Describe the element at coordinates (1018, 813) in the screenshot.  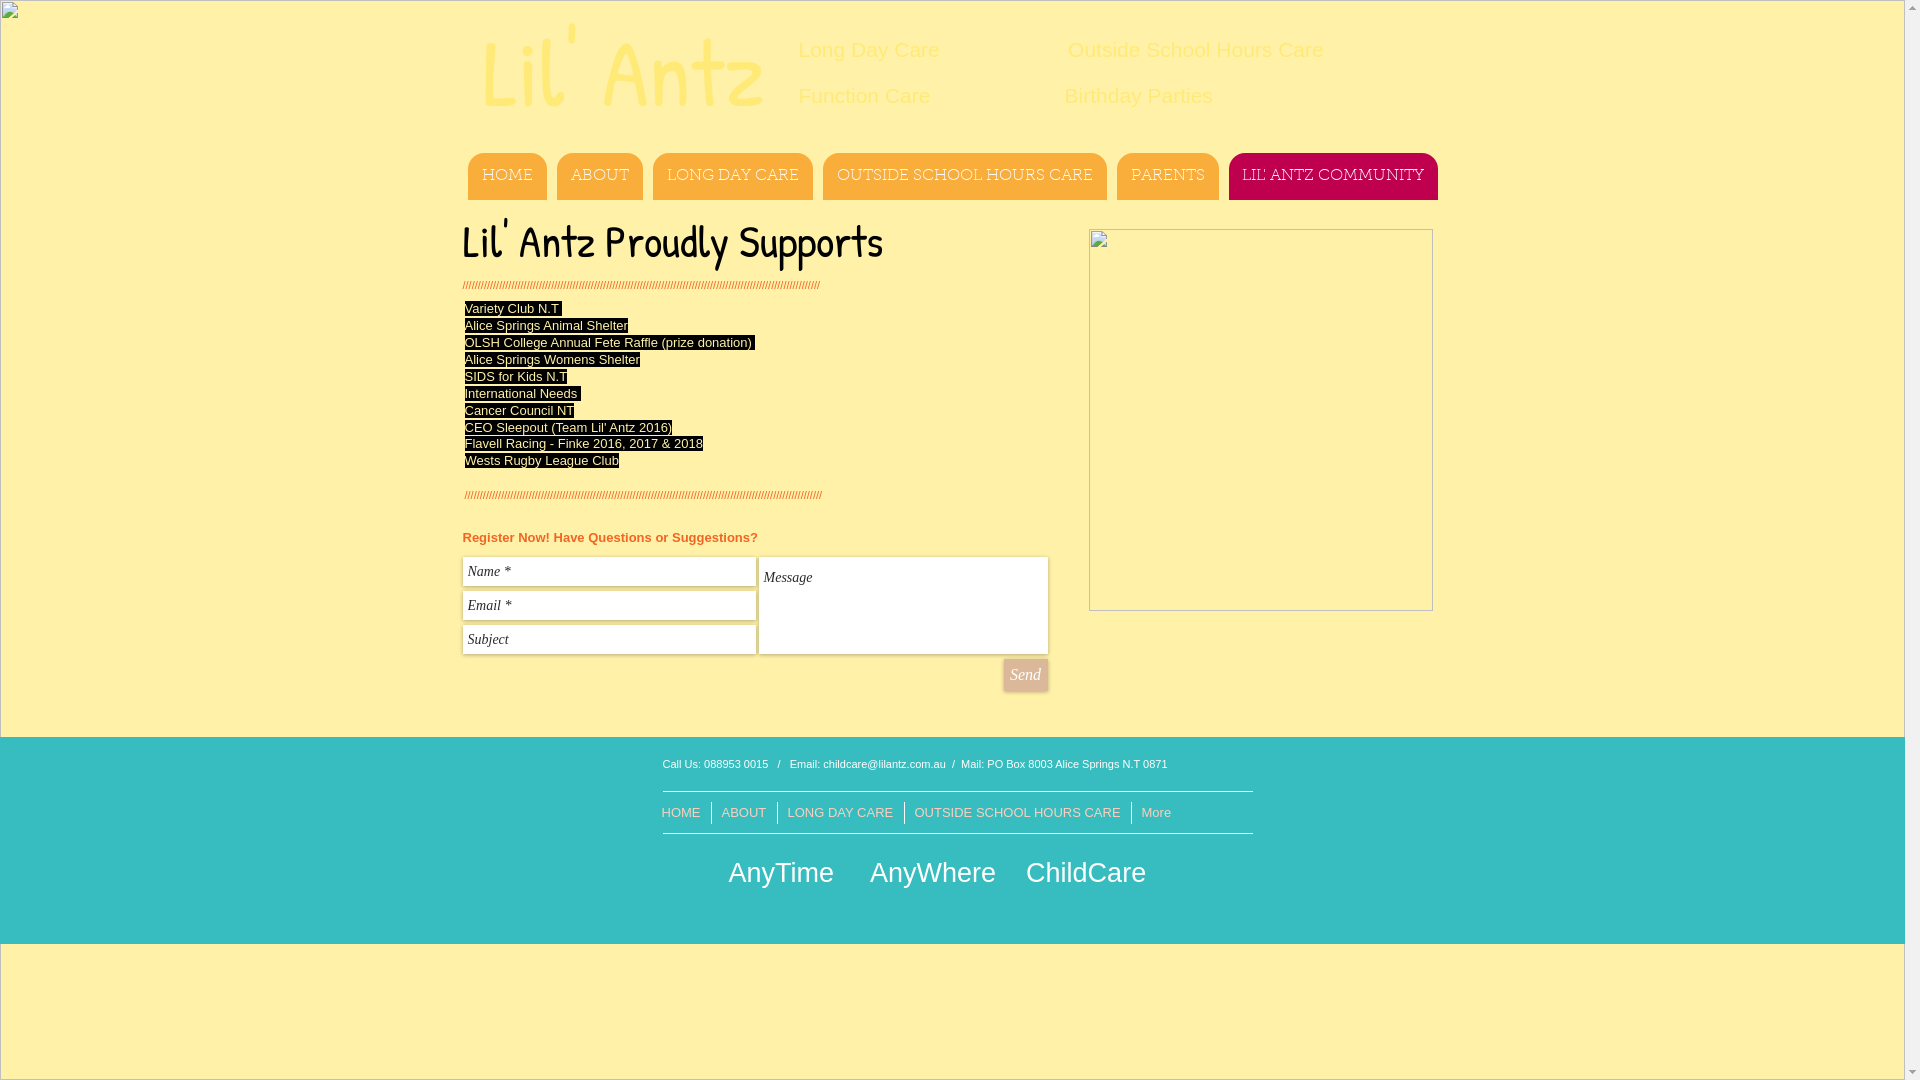
I see `OUTSIDE SCHOOL HOURS CARE` at that location.